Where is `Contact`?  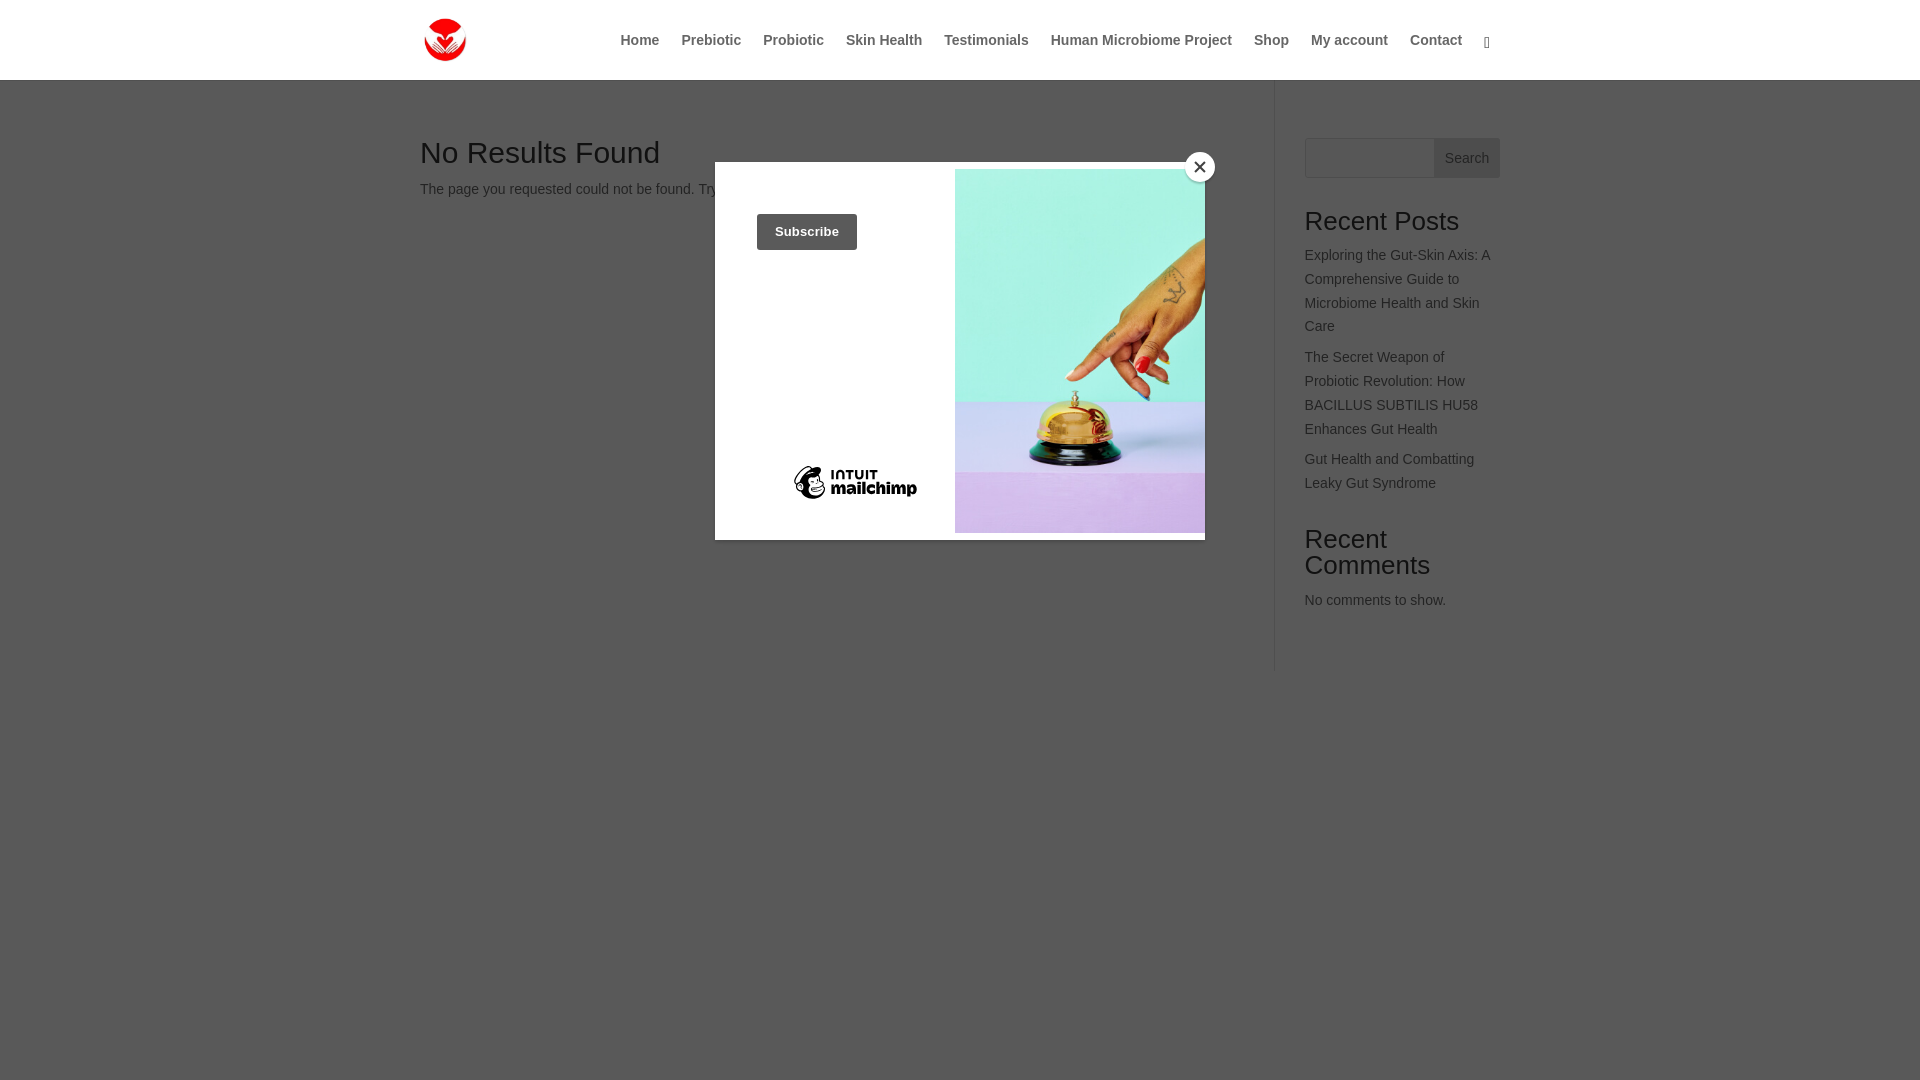 Contact is located at coordinates (1435, 56).